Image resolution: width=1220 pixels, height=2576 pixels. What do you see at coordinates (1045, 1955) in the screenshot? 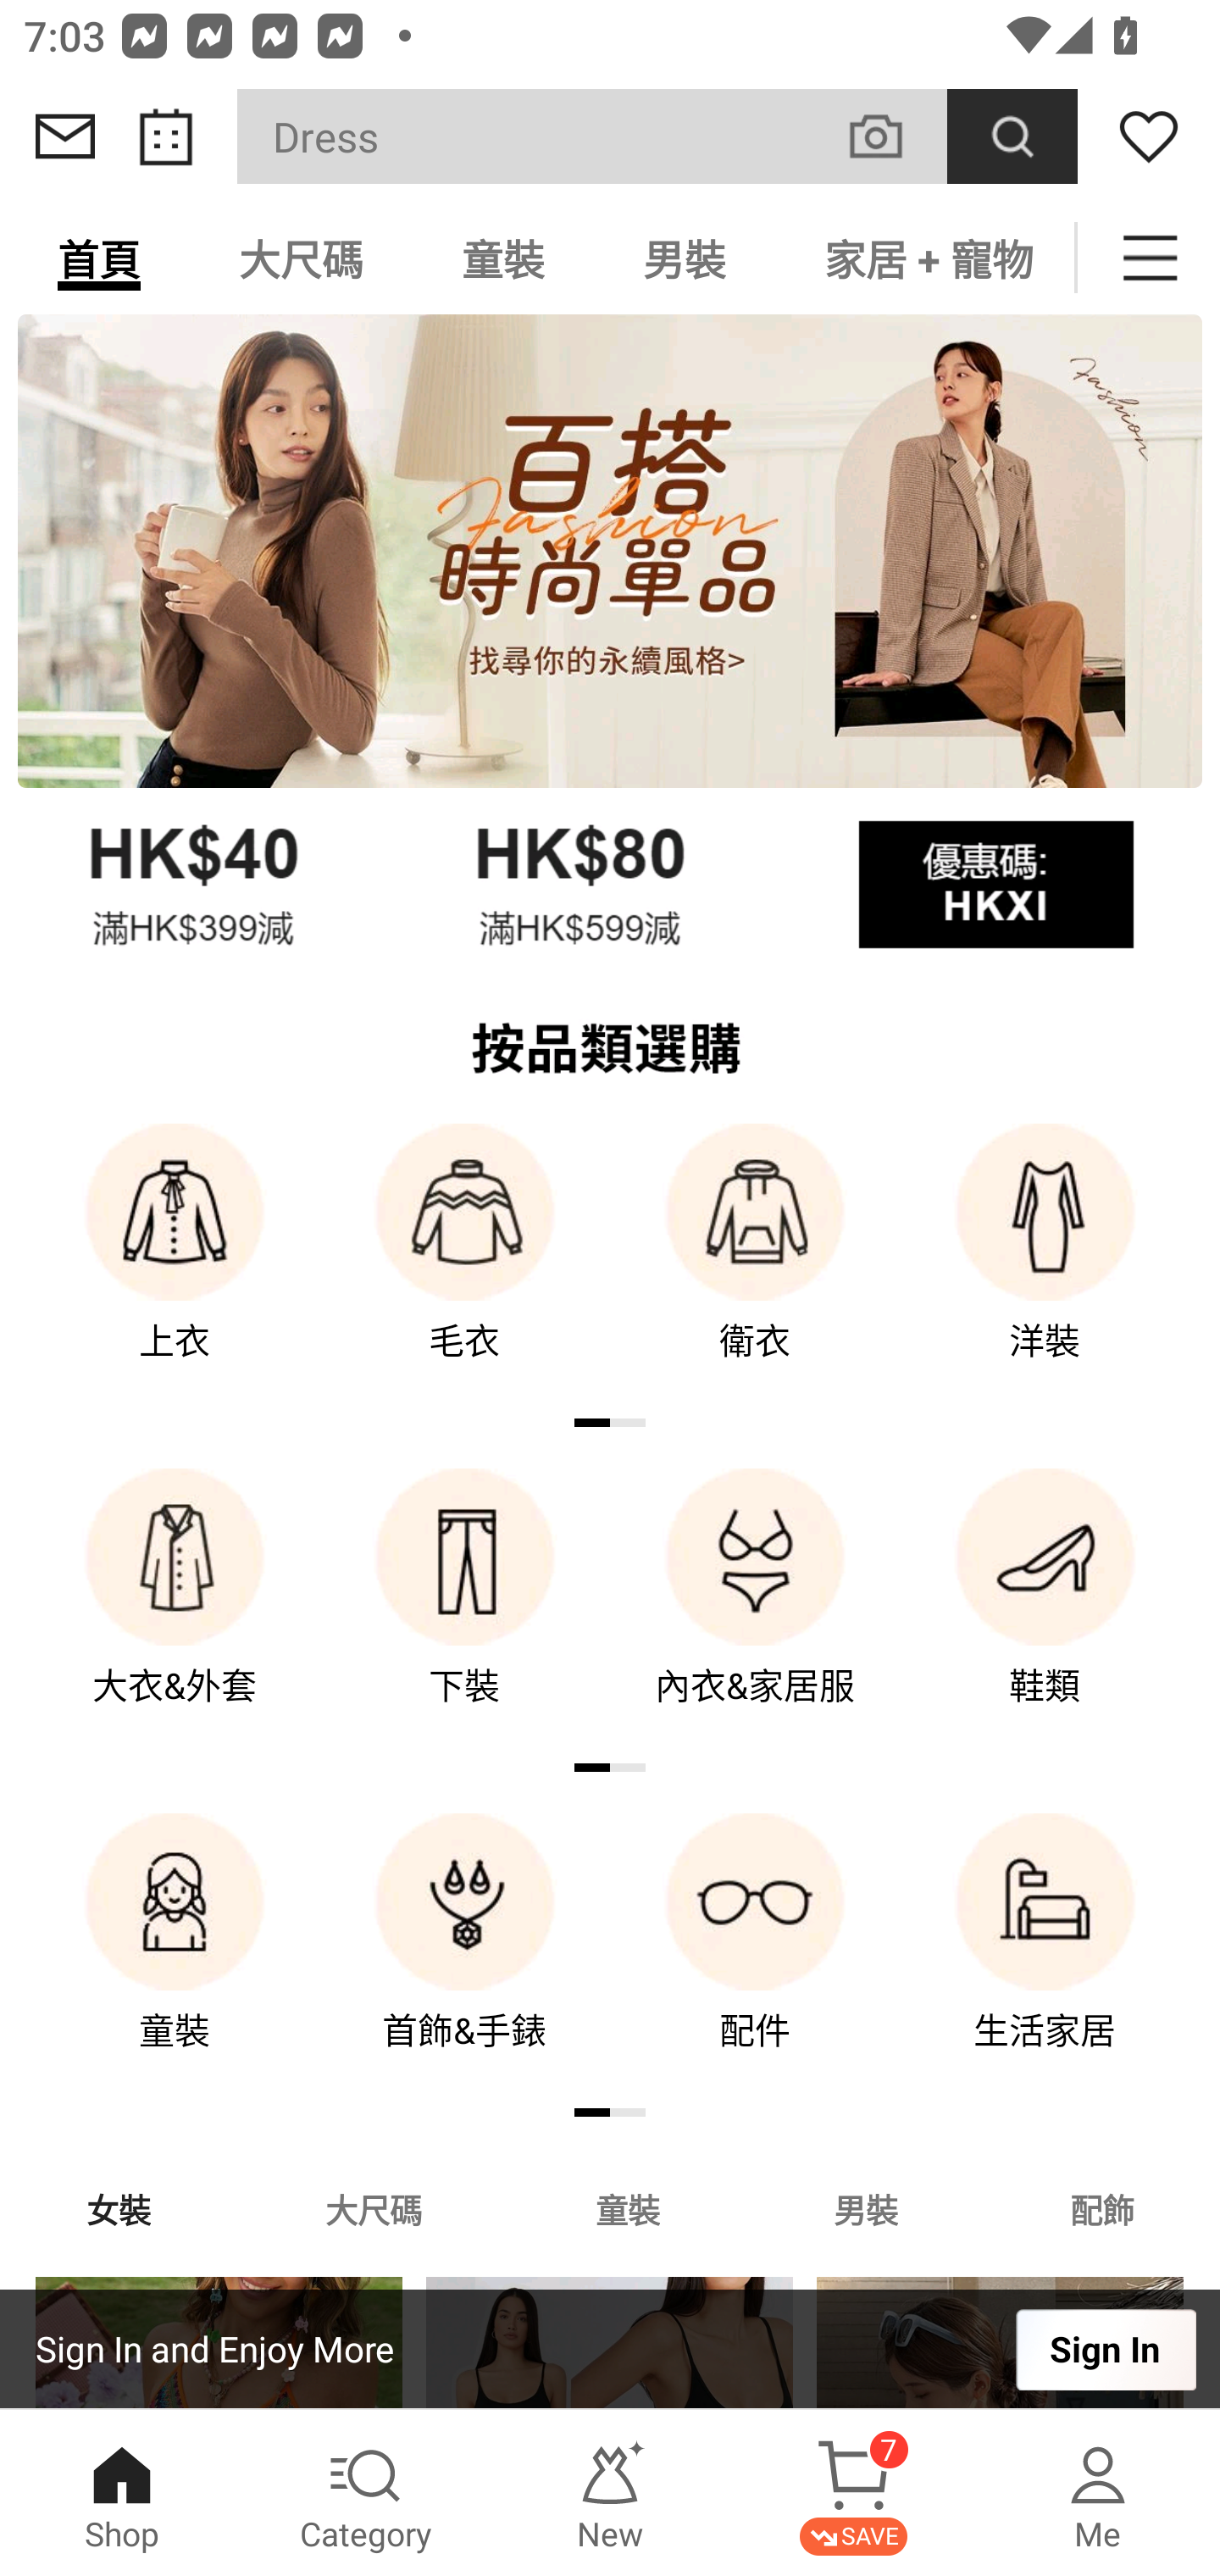
I see `生活家居` at bounding box center [1045, 1955].